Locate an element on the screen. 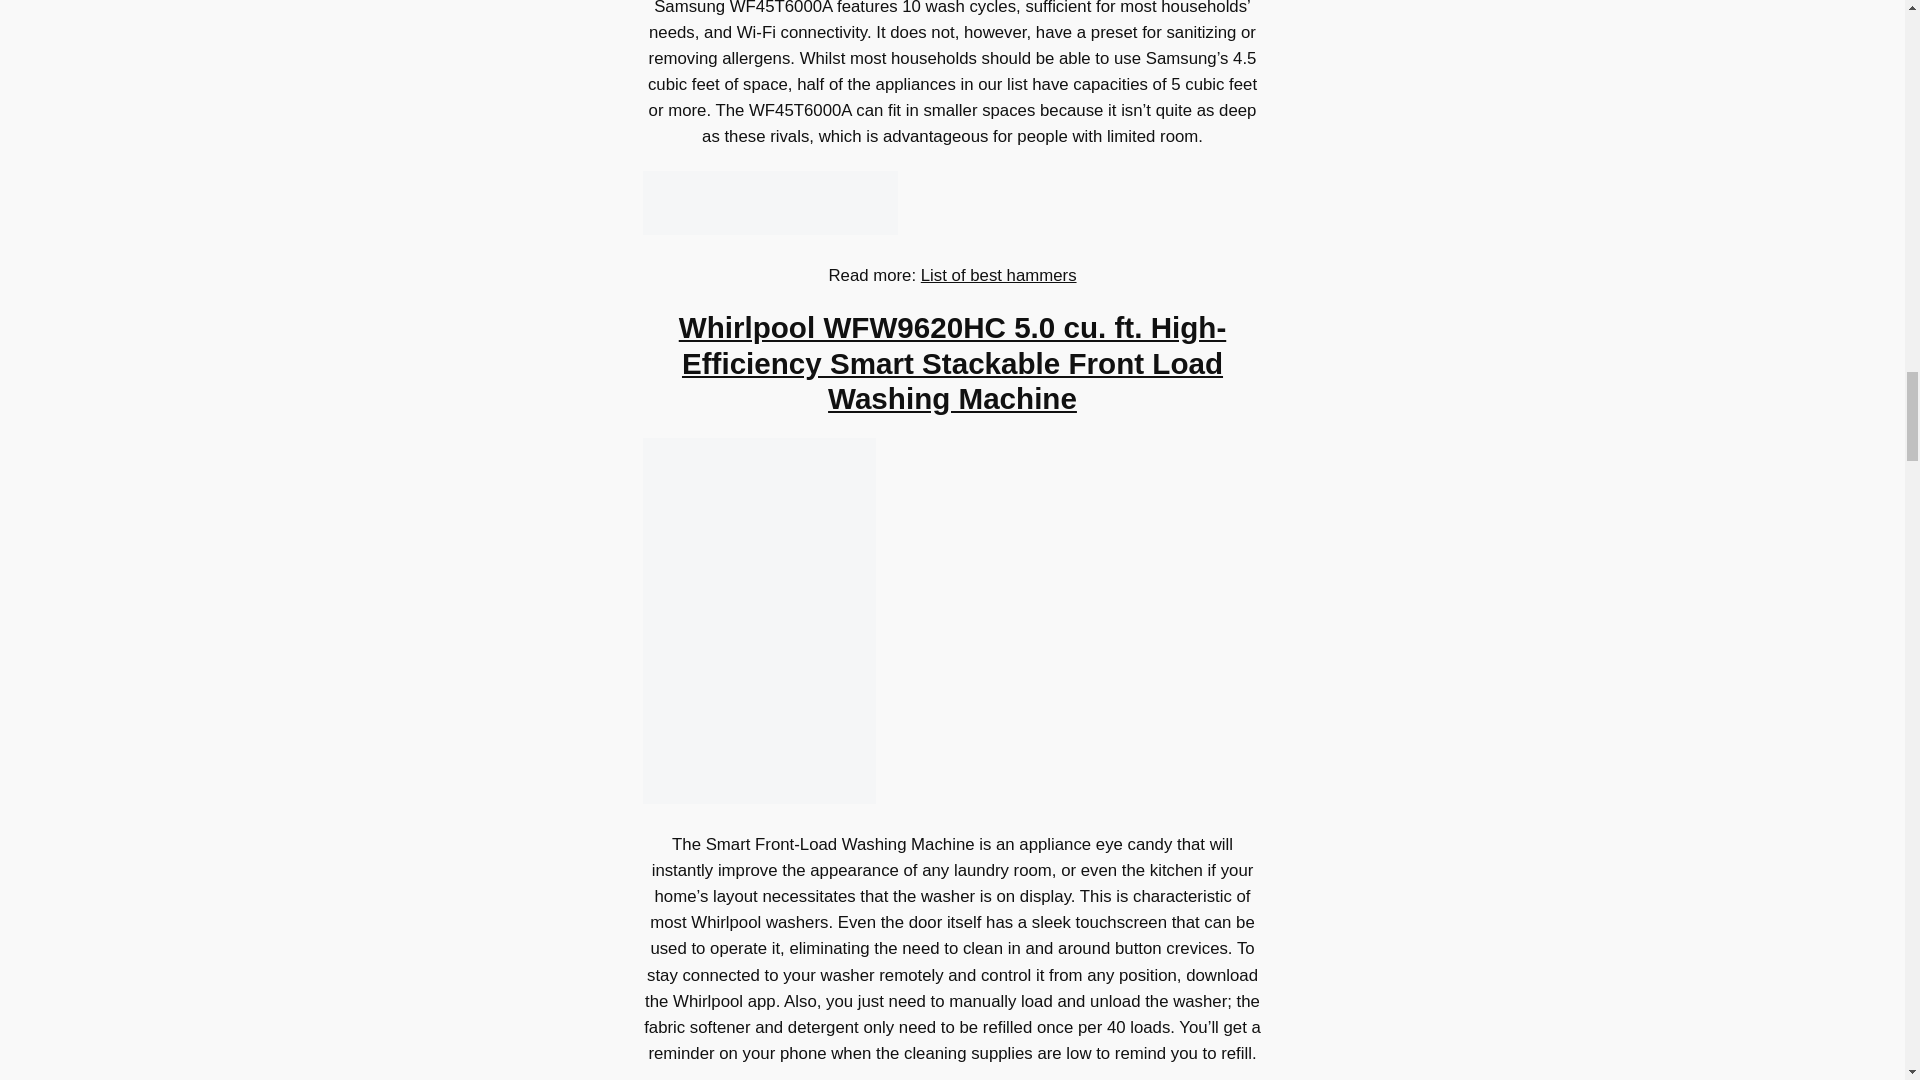  List of best hammers is located at coordinates (999, 275).